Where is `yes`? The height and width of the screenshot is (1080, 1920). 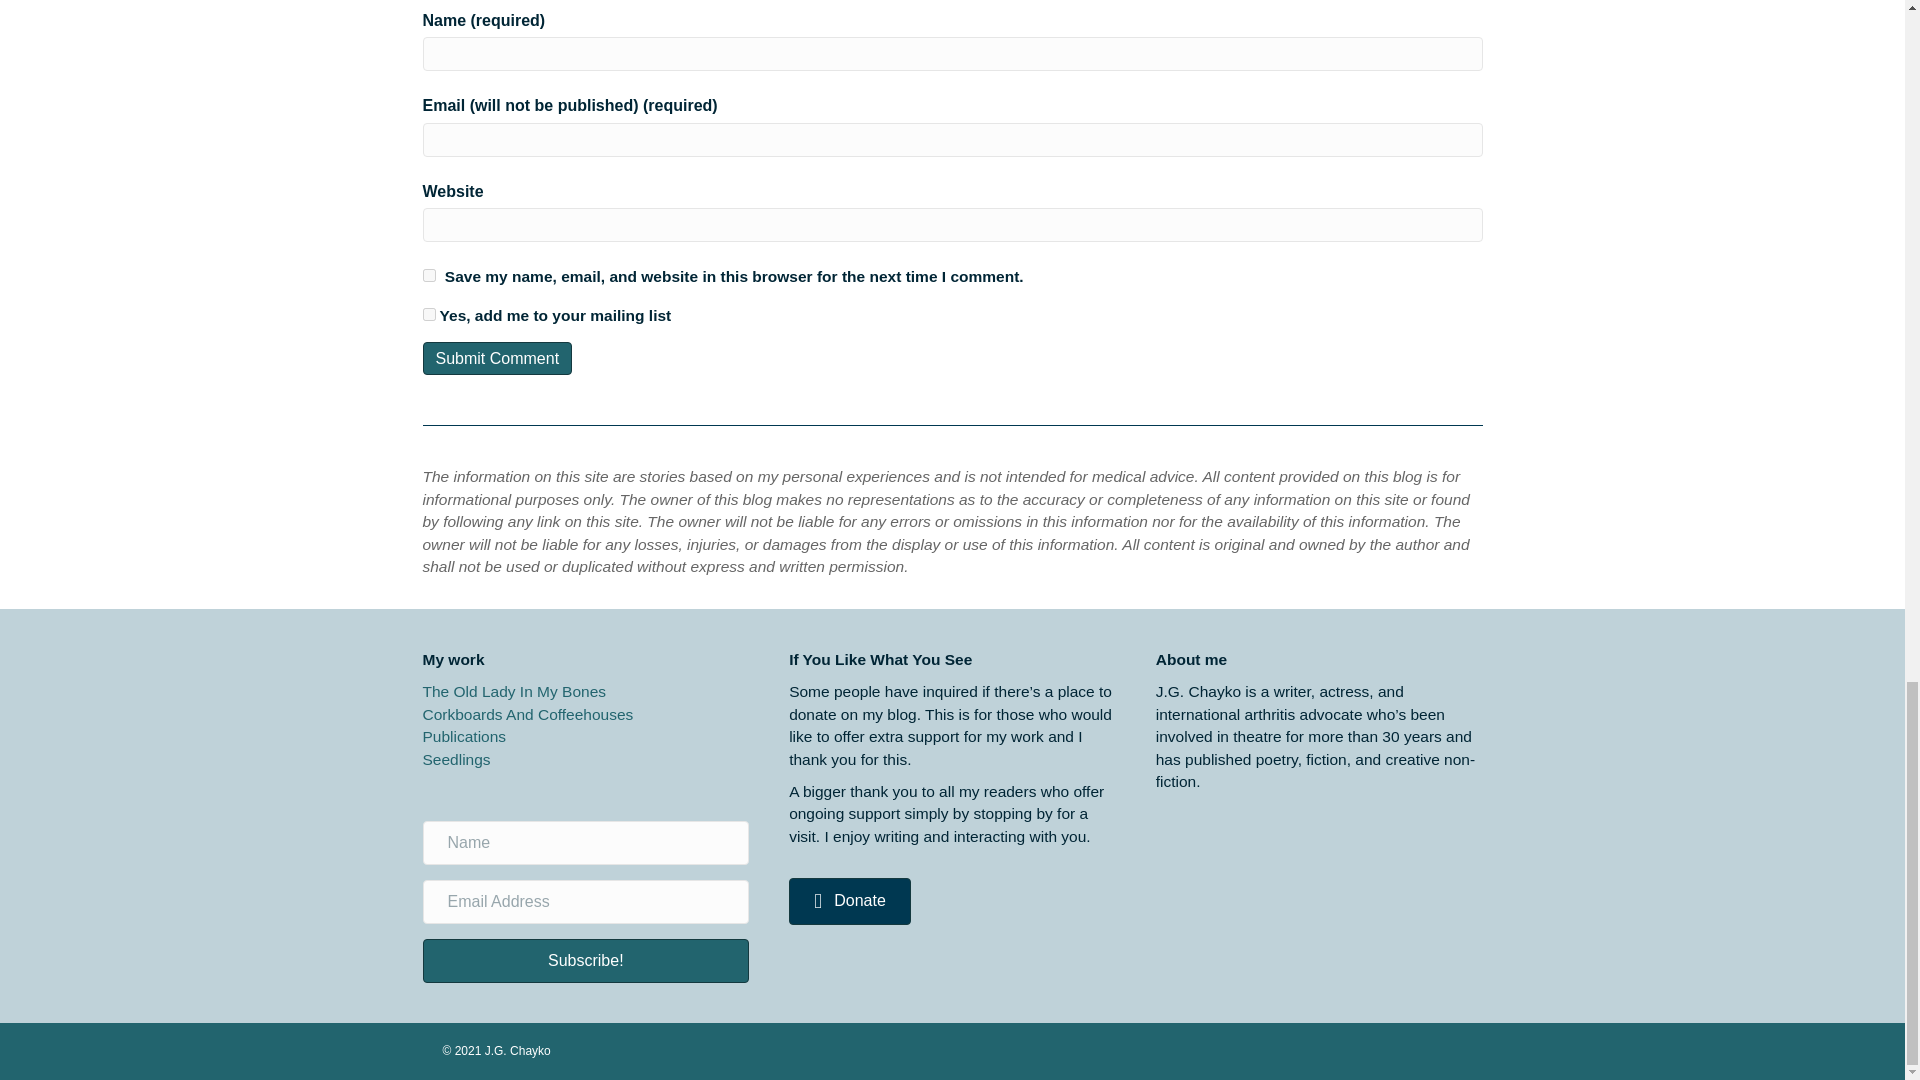
yes is located at coordinates (428, 274).